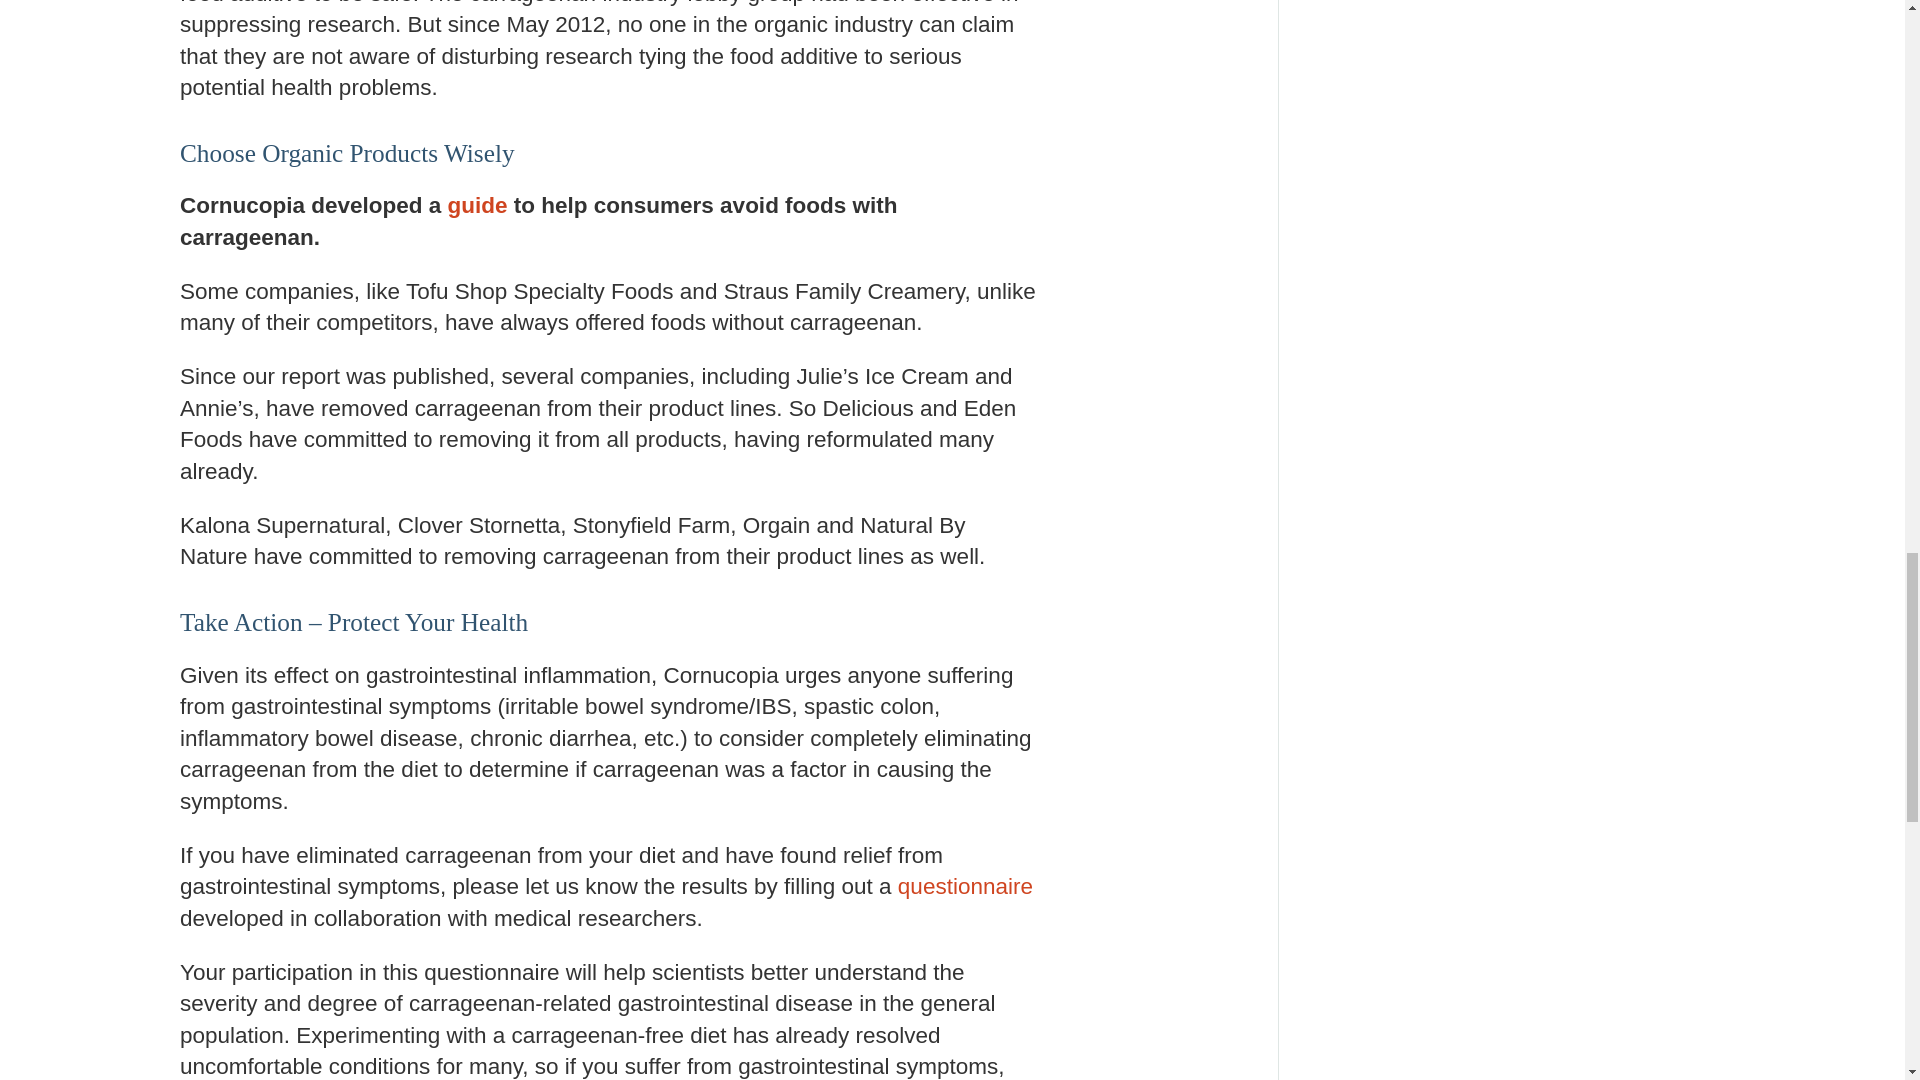 Image resolution: width=1920 pixels, height=1080 pixels. I want to click on questionnaire, so click(965, 886).